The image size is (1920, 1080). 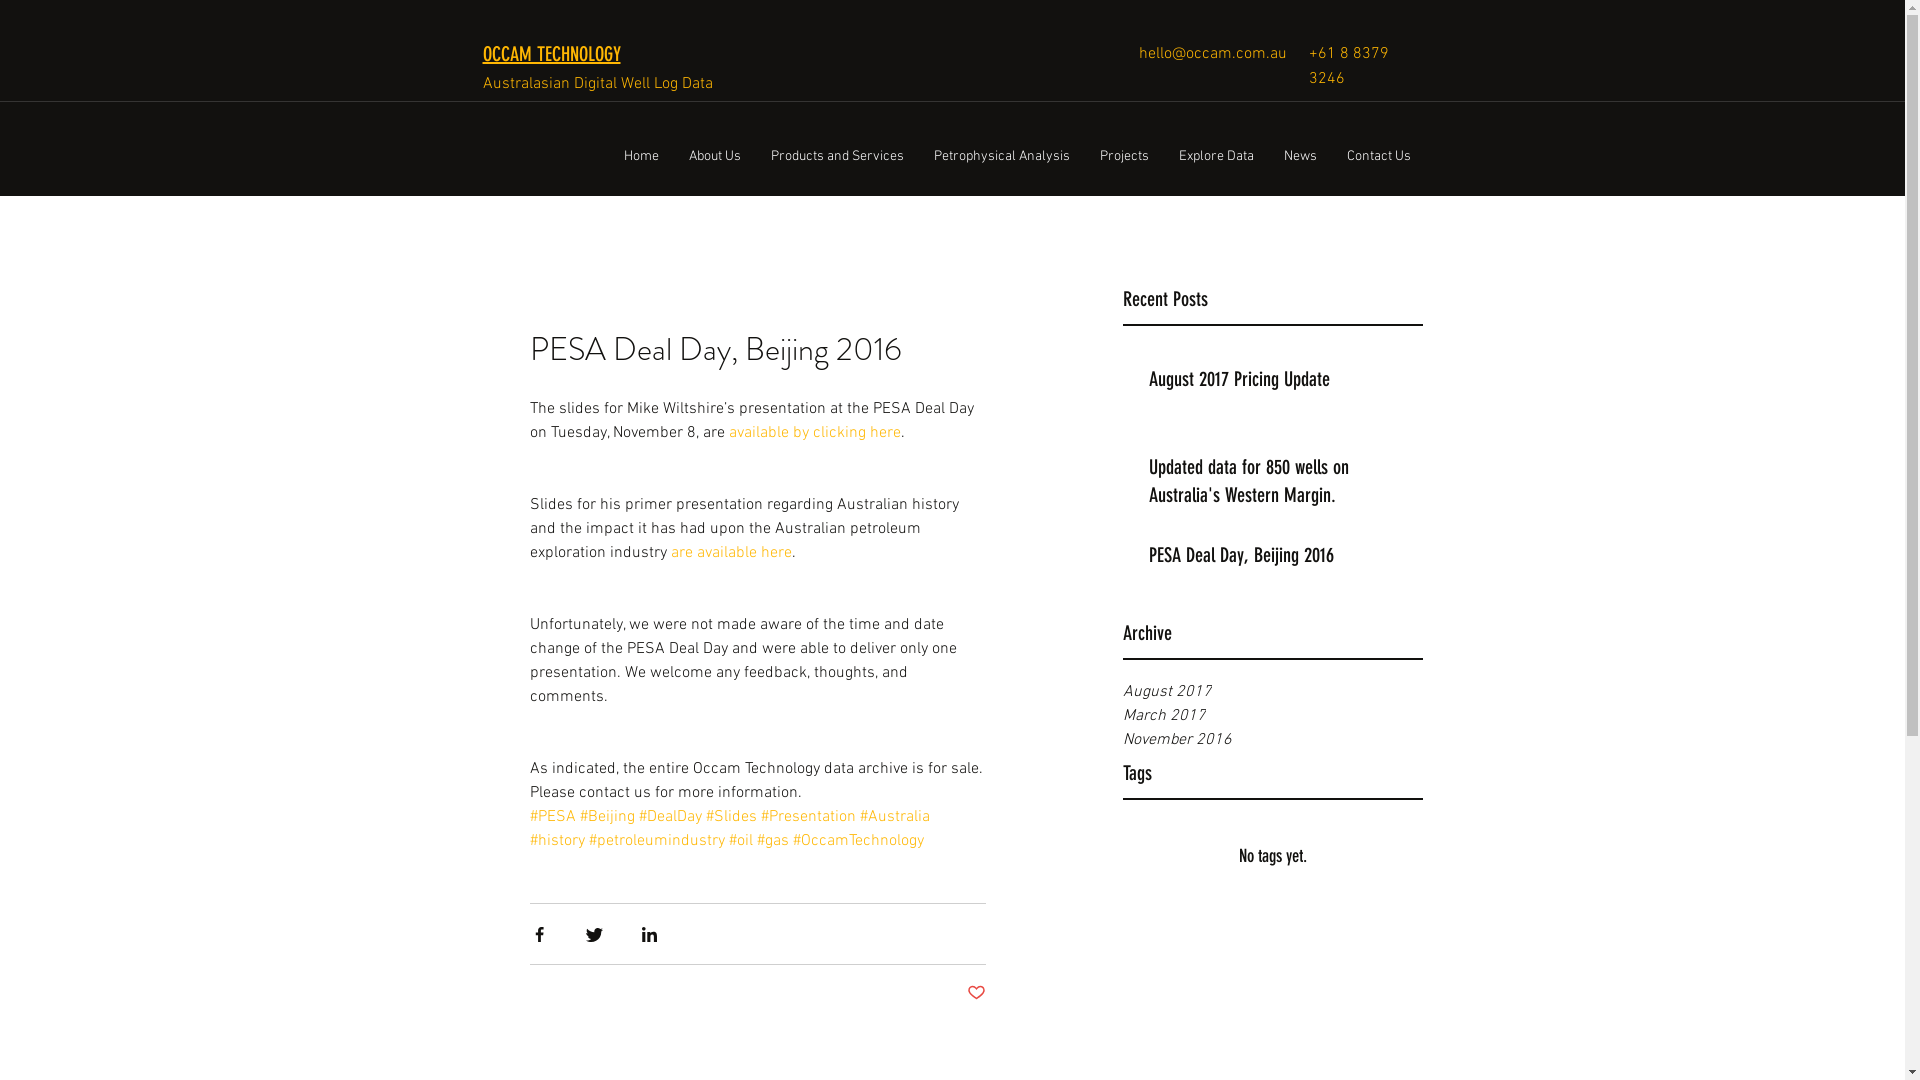 What do you see at coordinates (640, 157) in the screenshot?
I see `Home` at bounding box center [640, 157].